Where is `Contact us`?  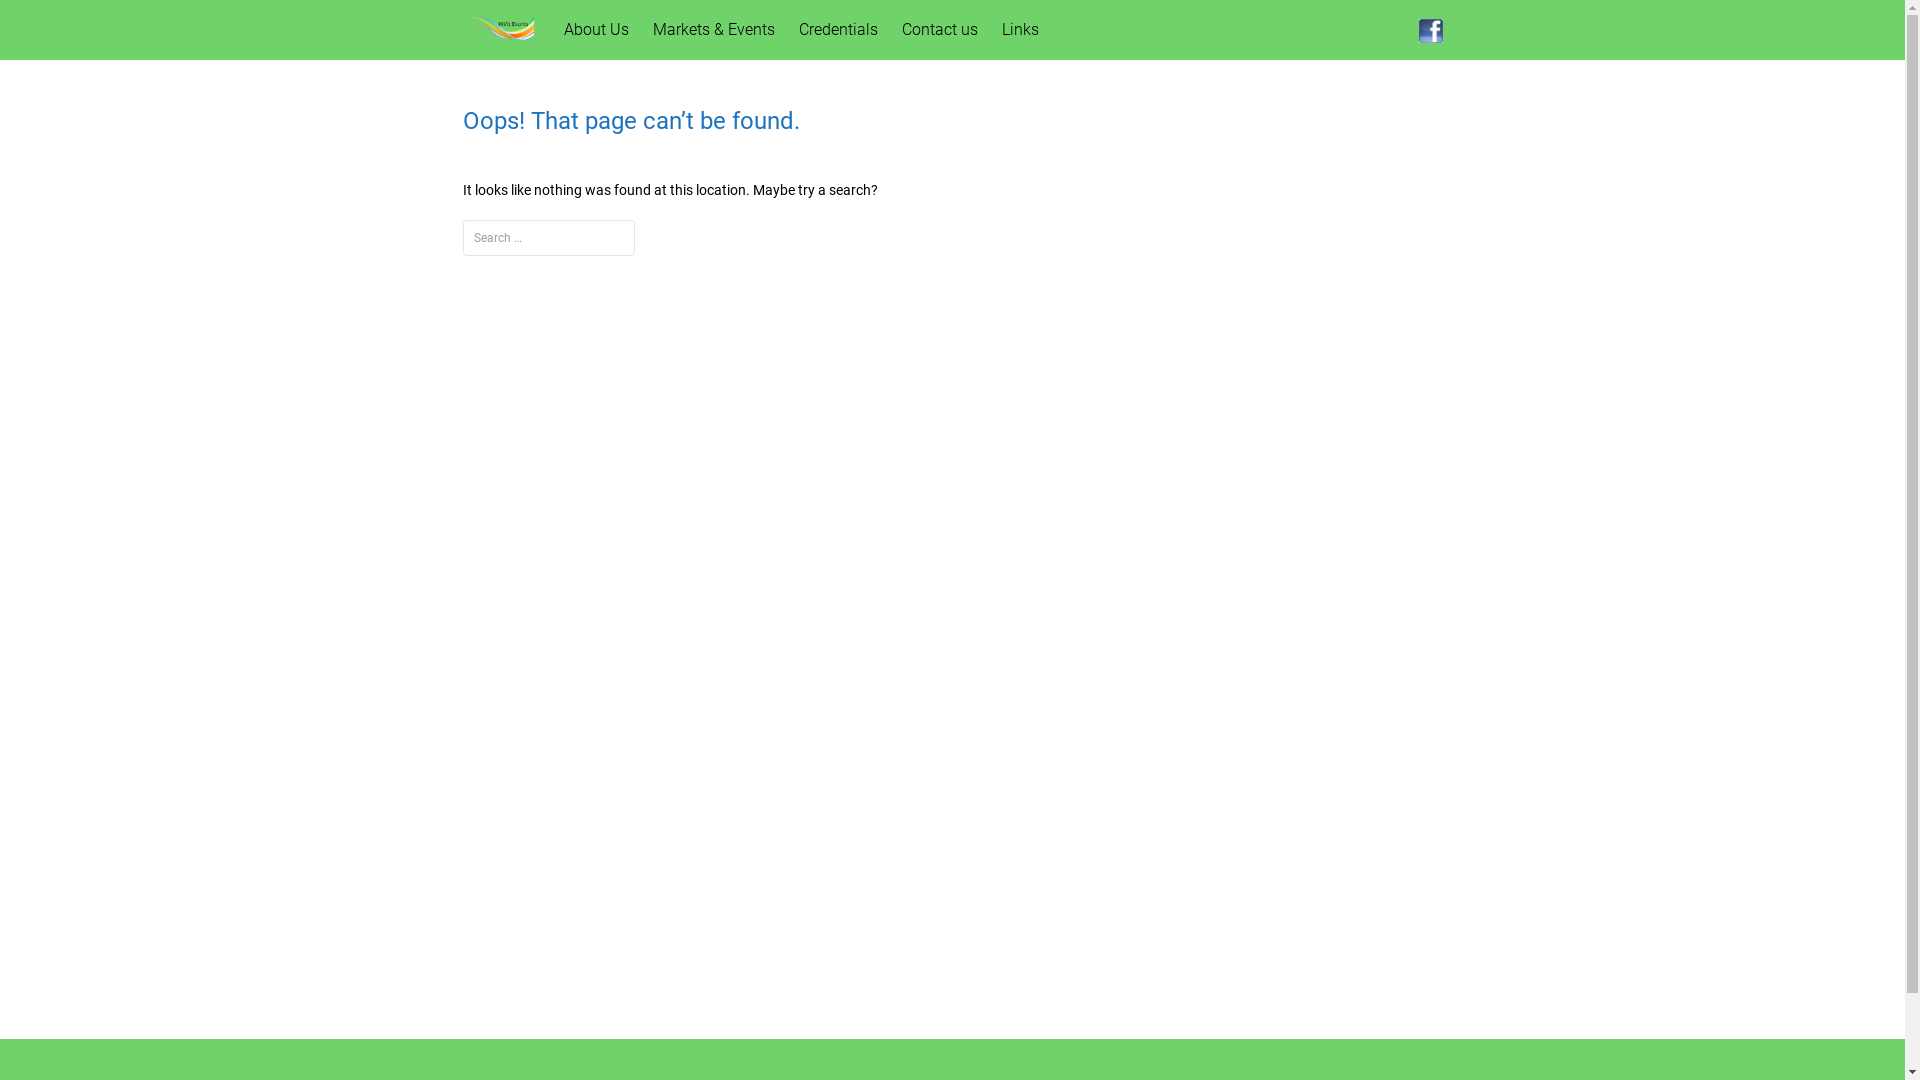 Contact us is located at coordinates (940, 30).